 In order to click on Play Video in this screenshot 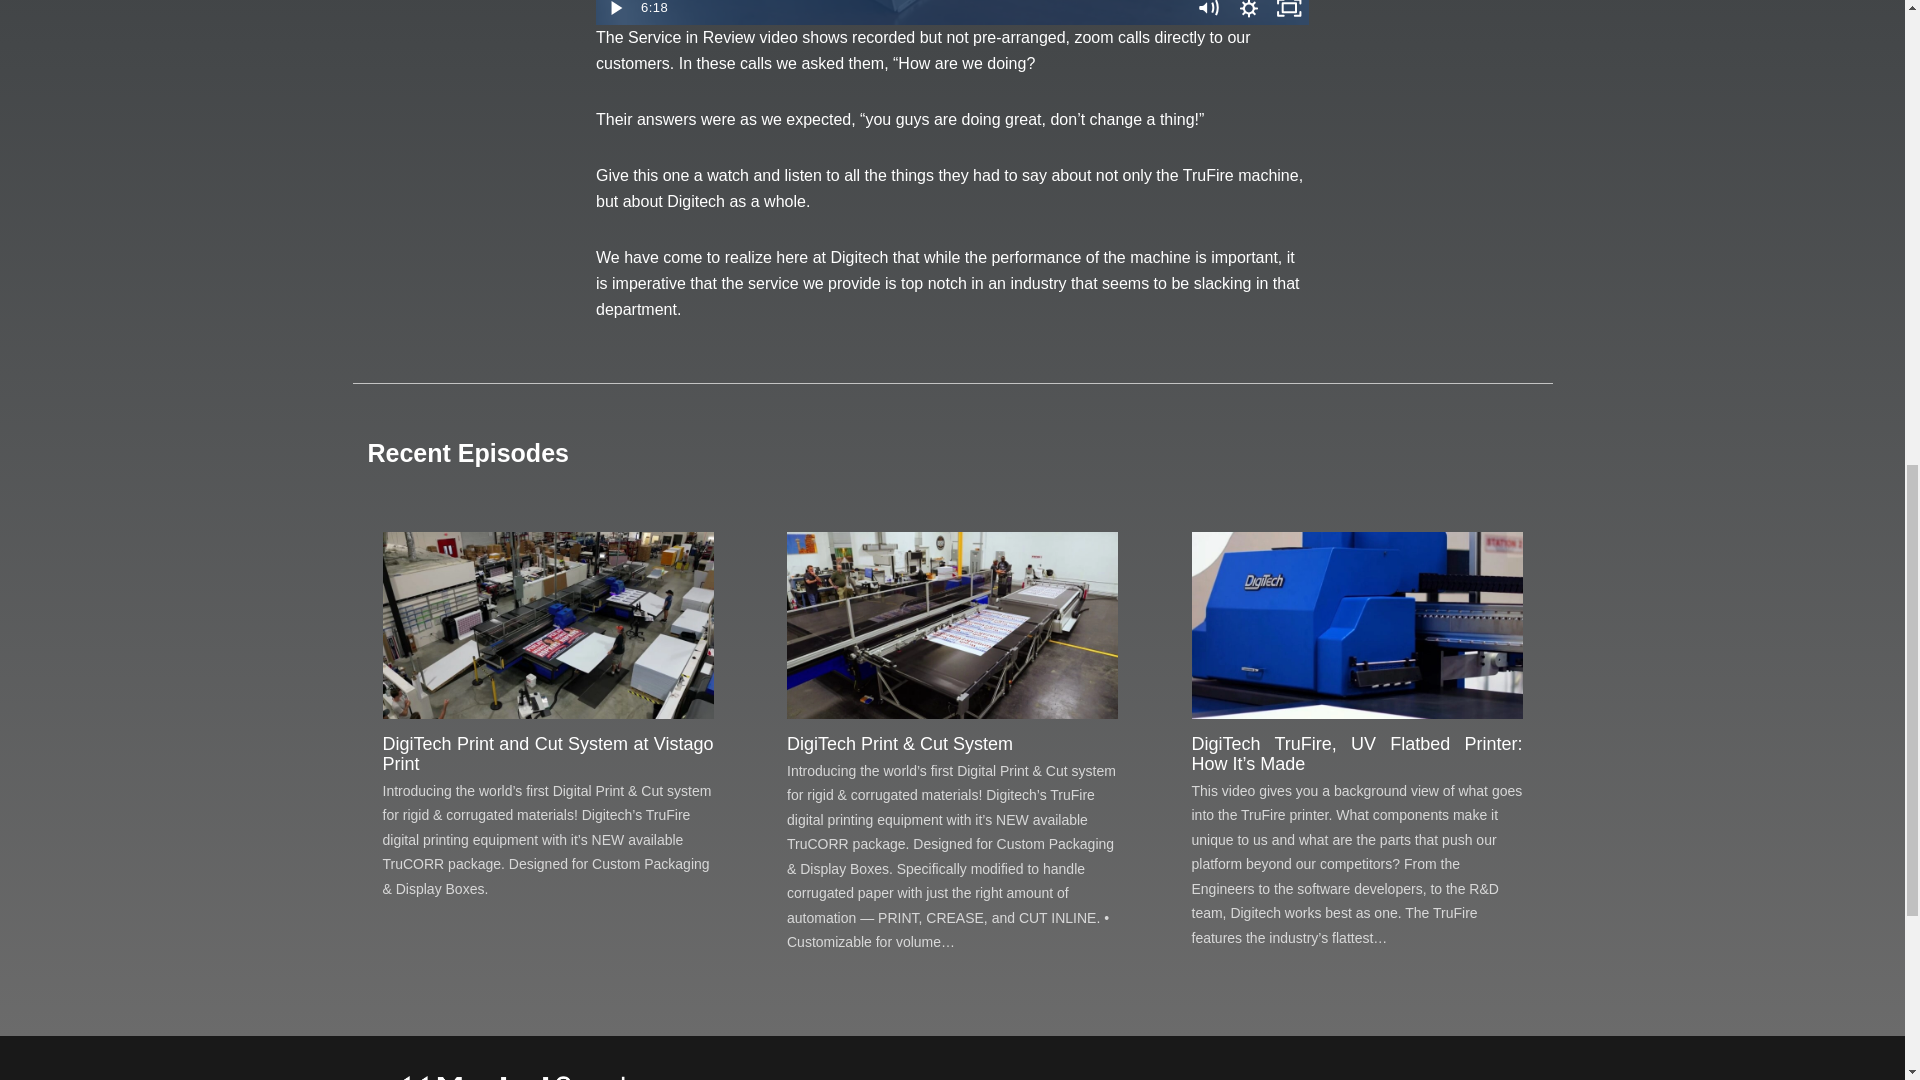, I will do `click(615, 12)`.